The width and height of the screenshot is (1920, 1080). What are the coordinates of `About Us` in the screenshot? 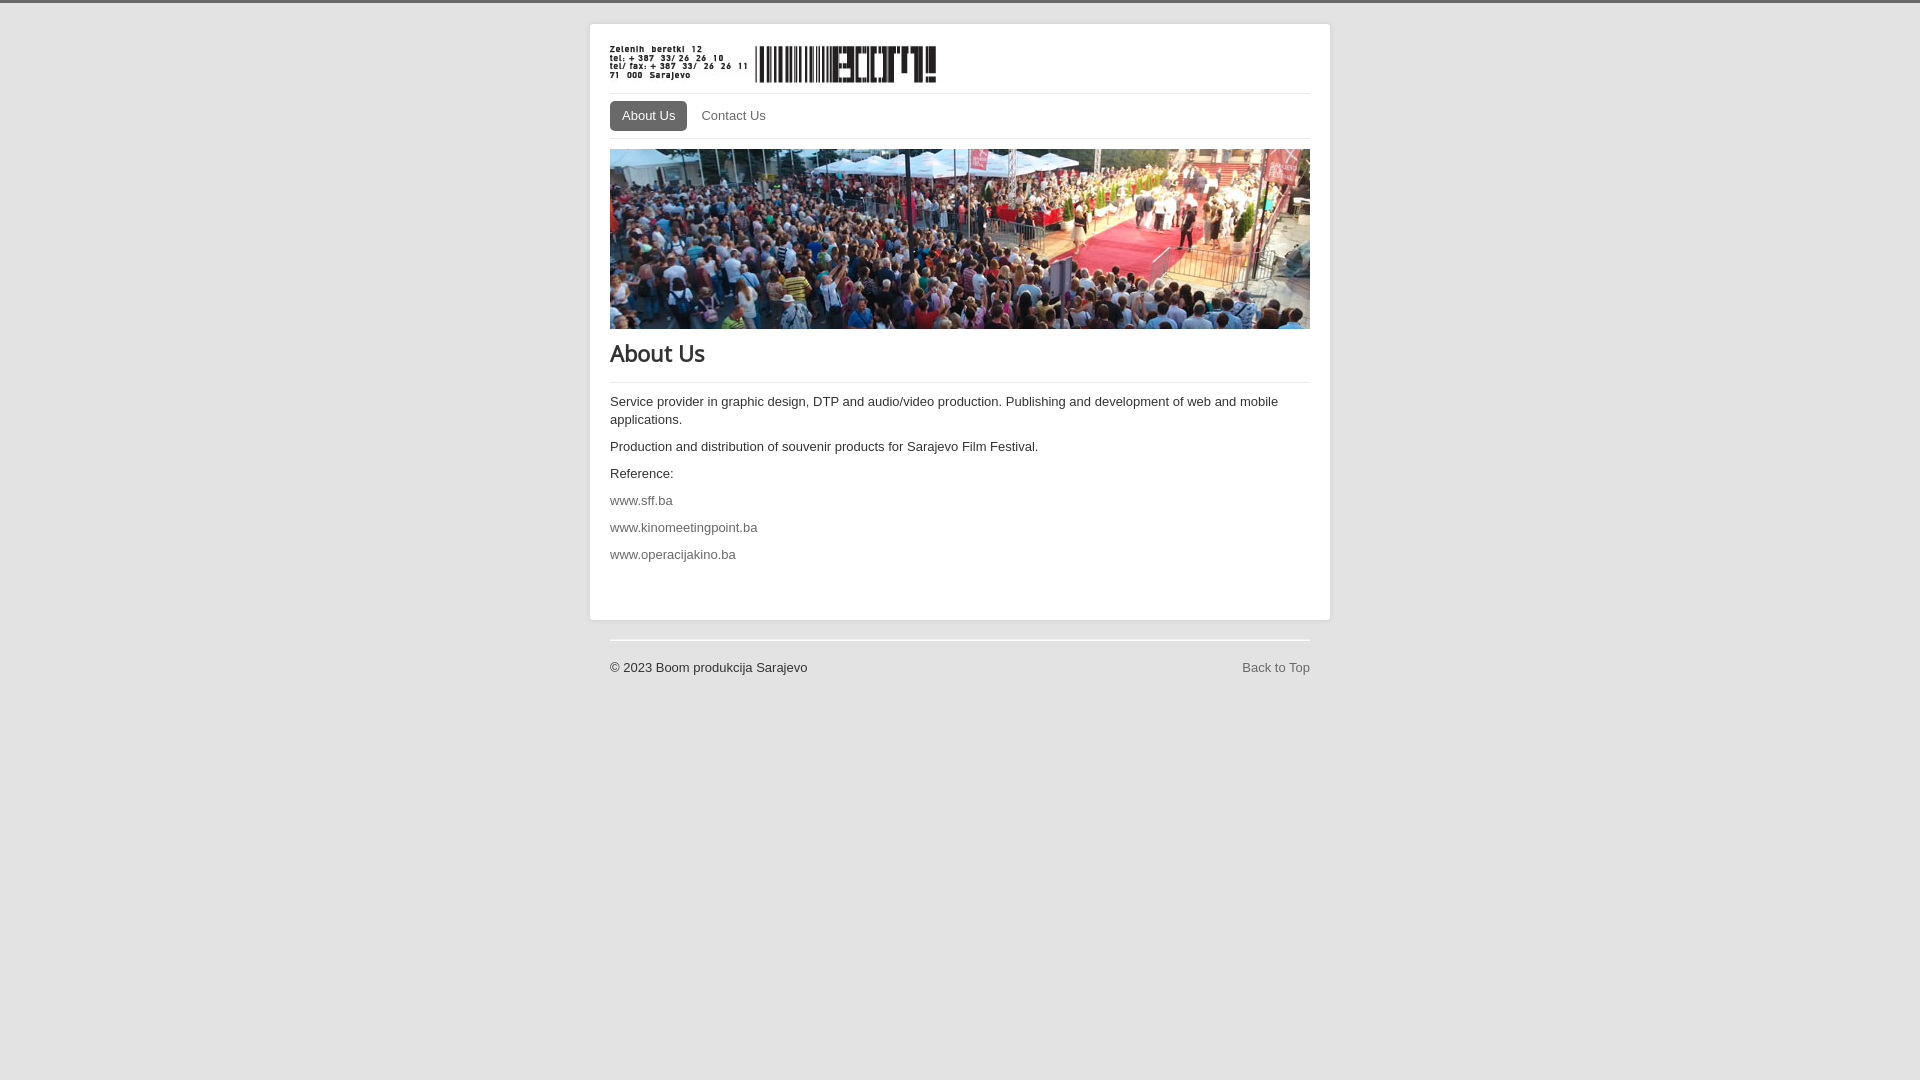 It's located at (648, 116).